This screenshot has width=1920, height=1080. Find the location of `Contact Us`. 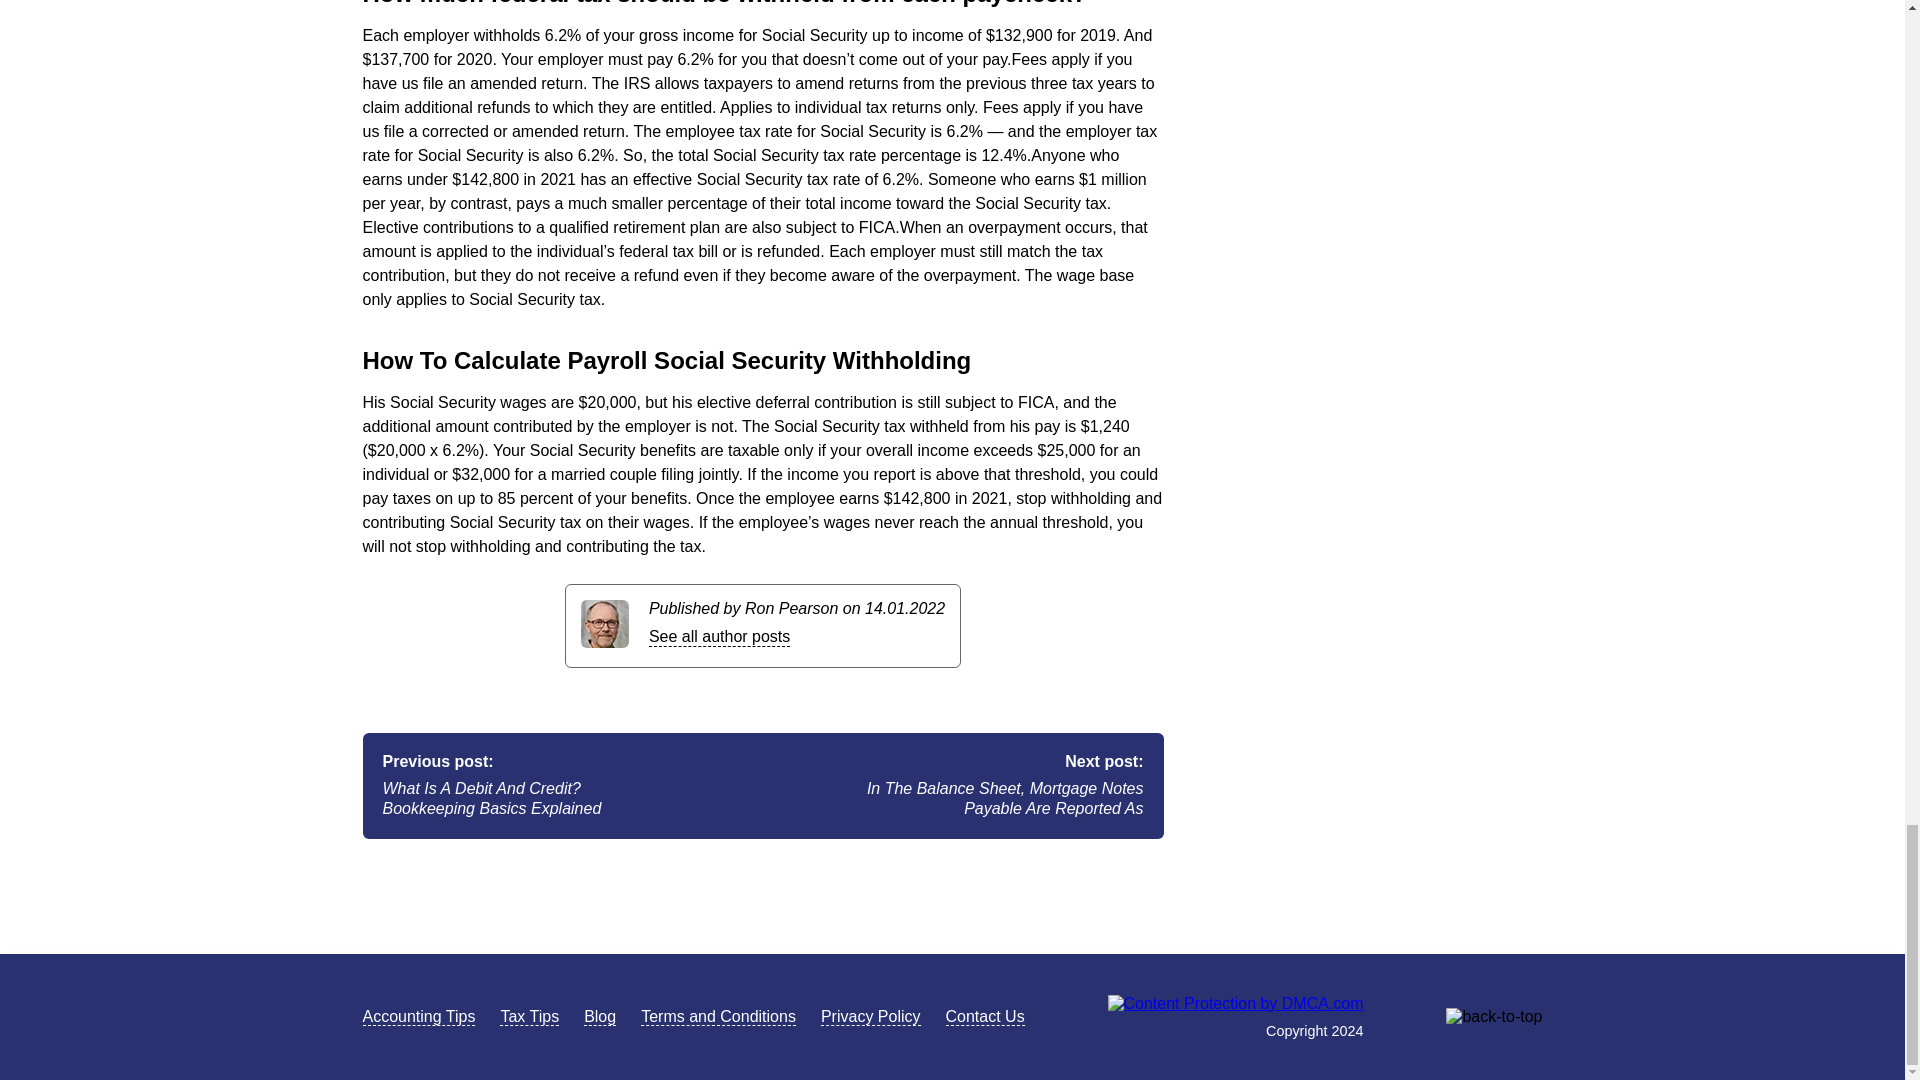

Contact Us is located at coordinates (986, 1016).